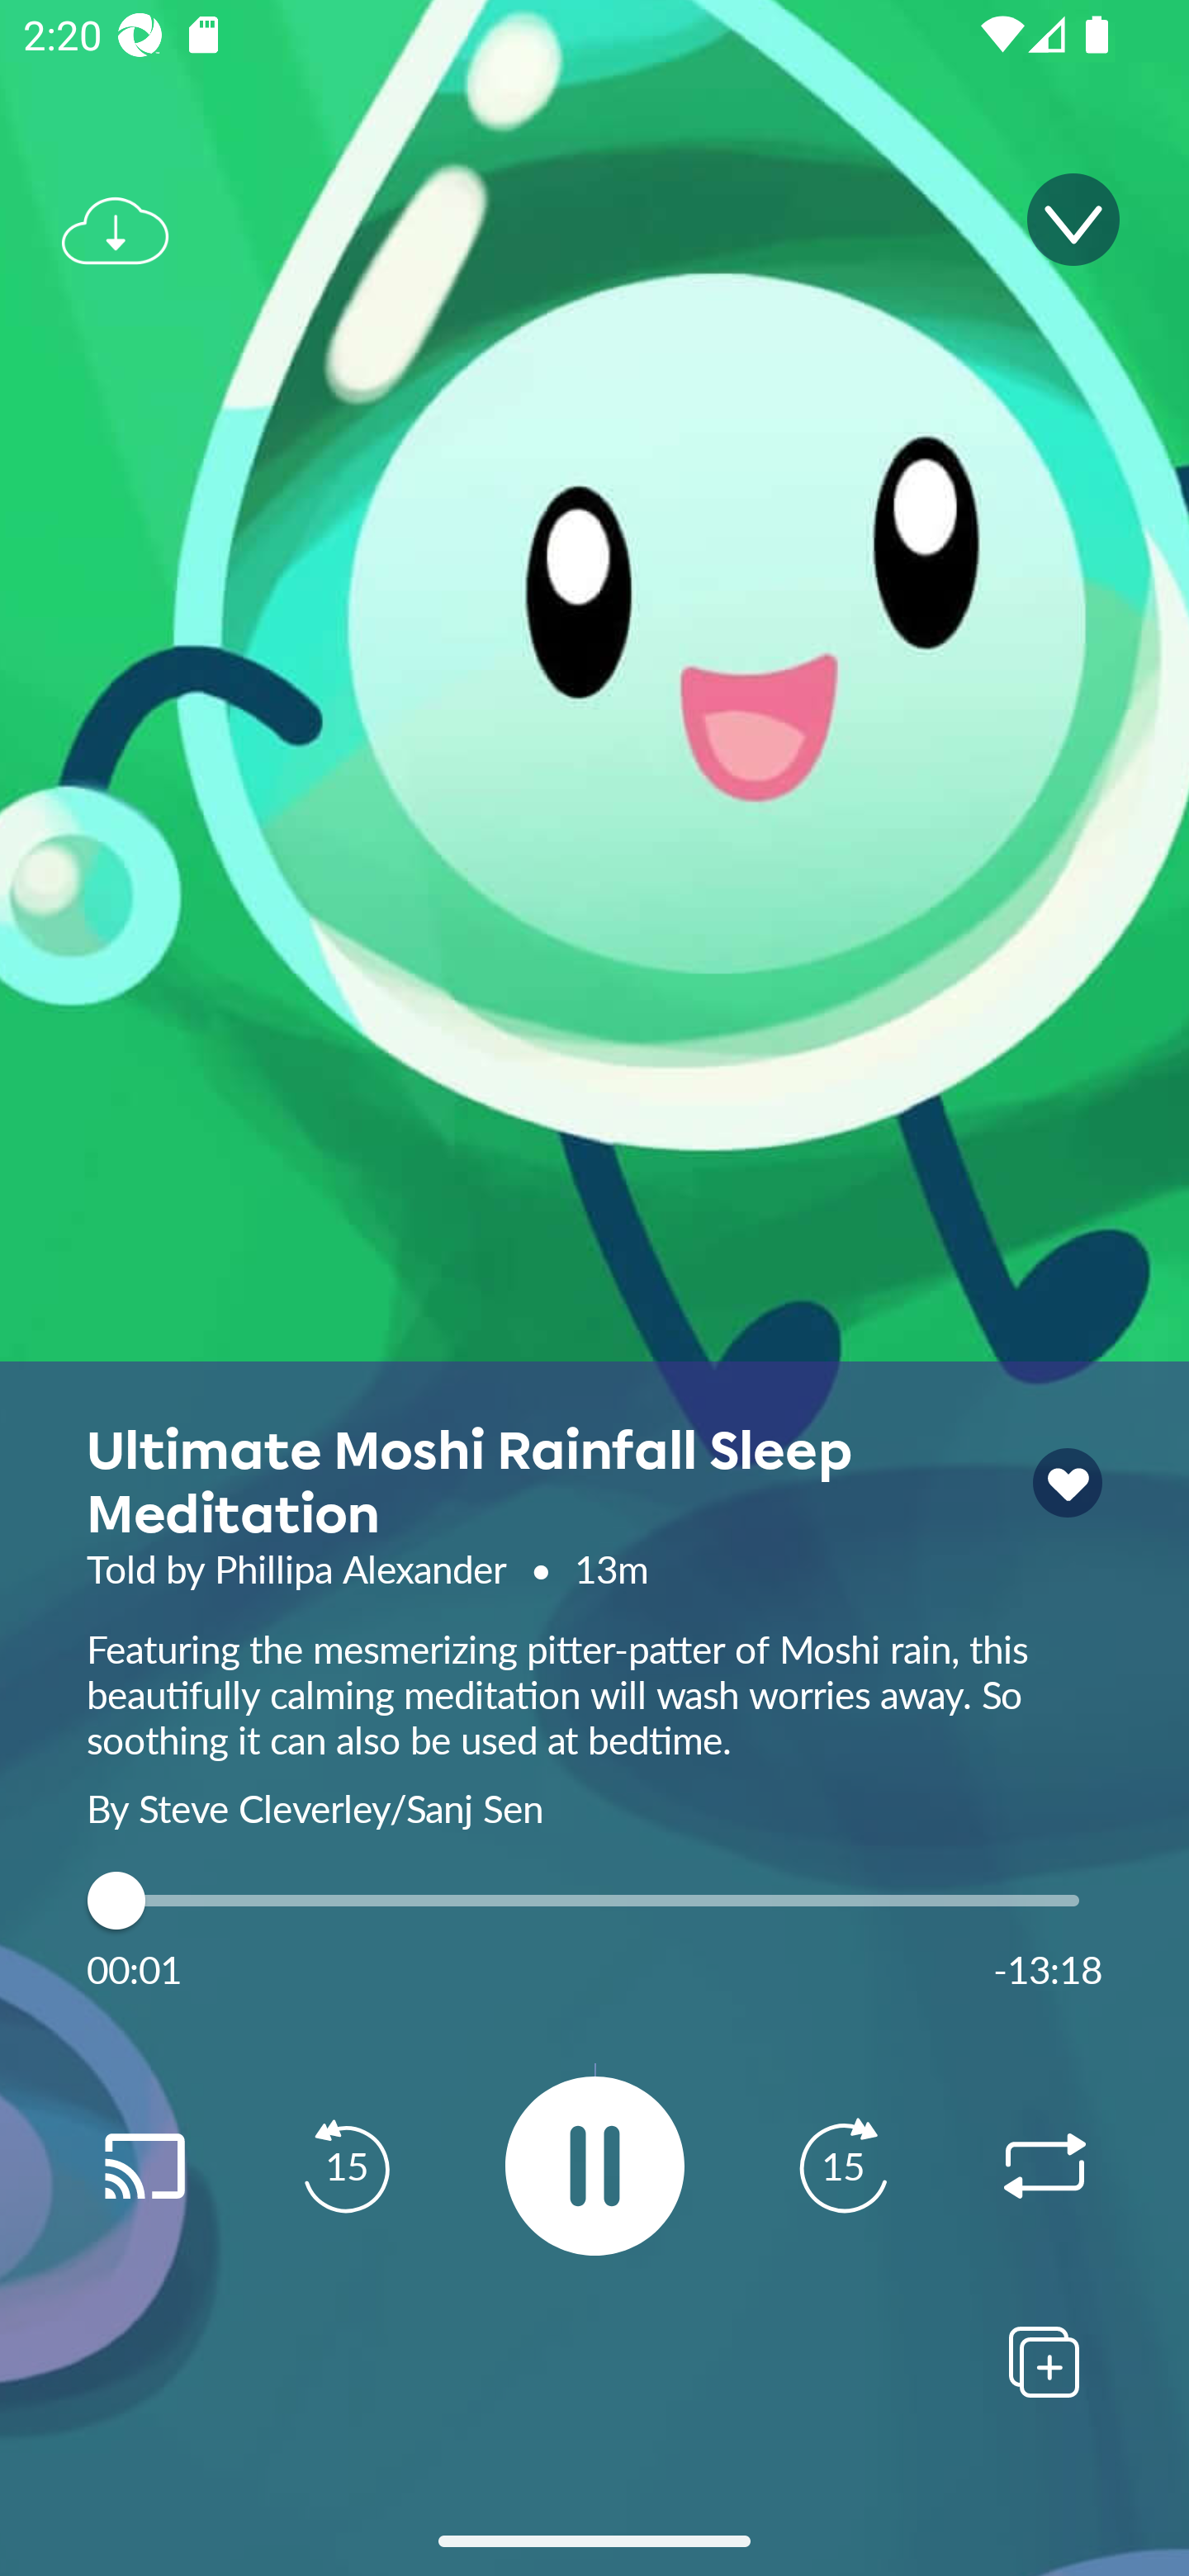  What do you see at coordinates (594, 2165) in the screenshot?
I see `0.00126375 Pause` at bounding box center [594, 2165].